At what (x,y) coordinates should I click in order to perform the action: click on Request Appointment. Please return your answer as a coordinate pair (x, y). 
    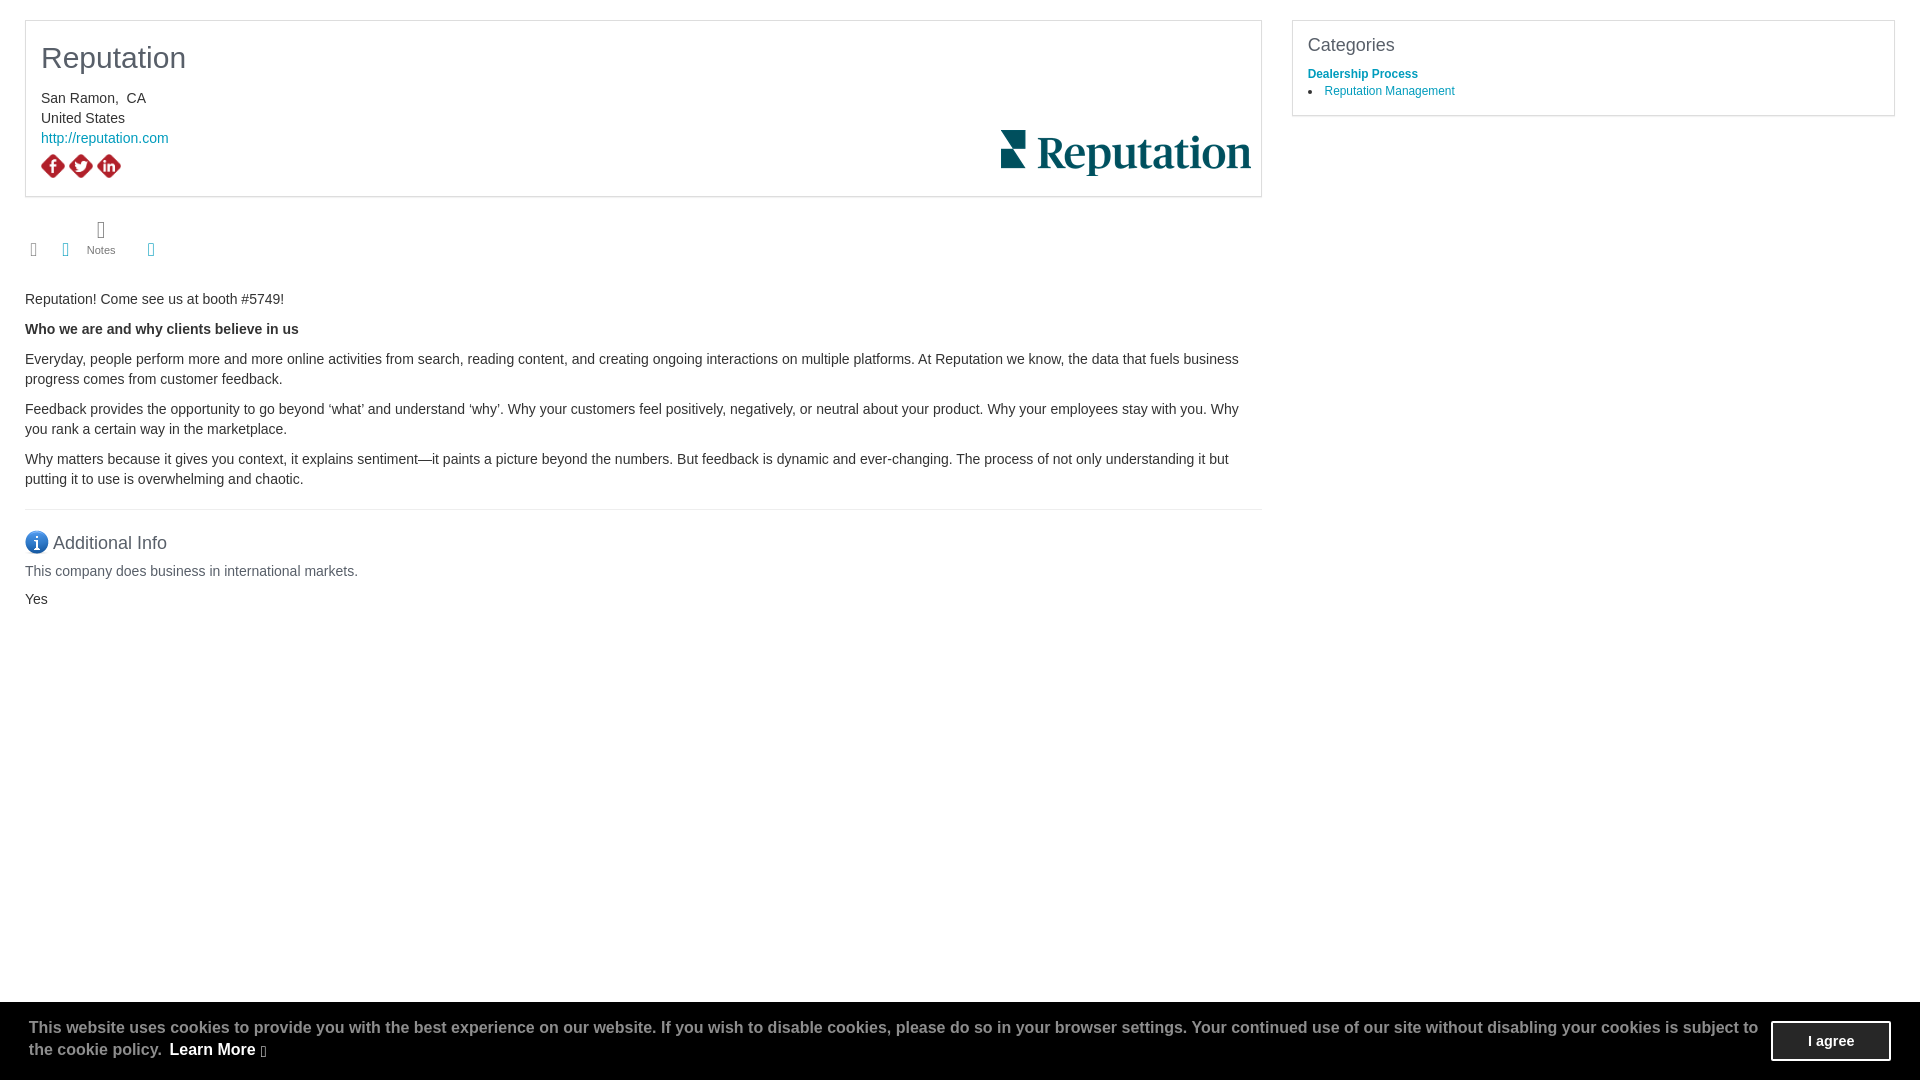
    Looking at the image, I should click on (34, 248).